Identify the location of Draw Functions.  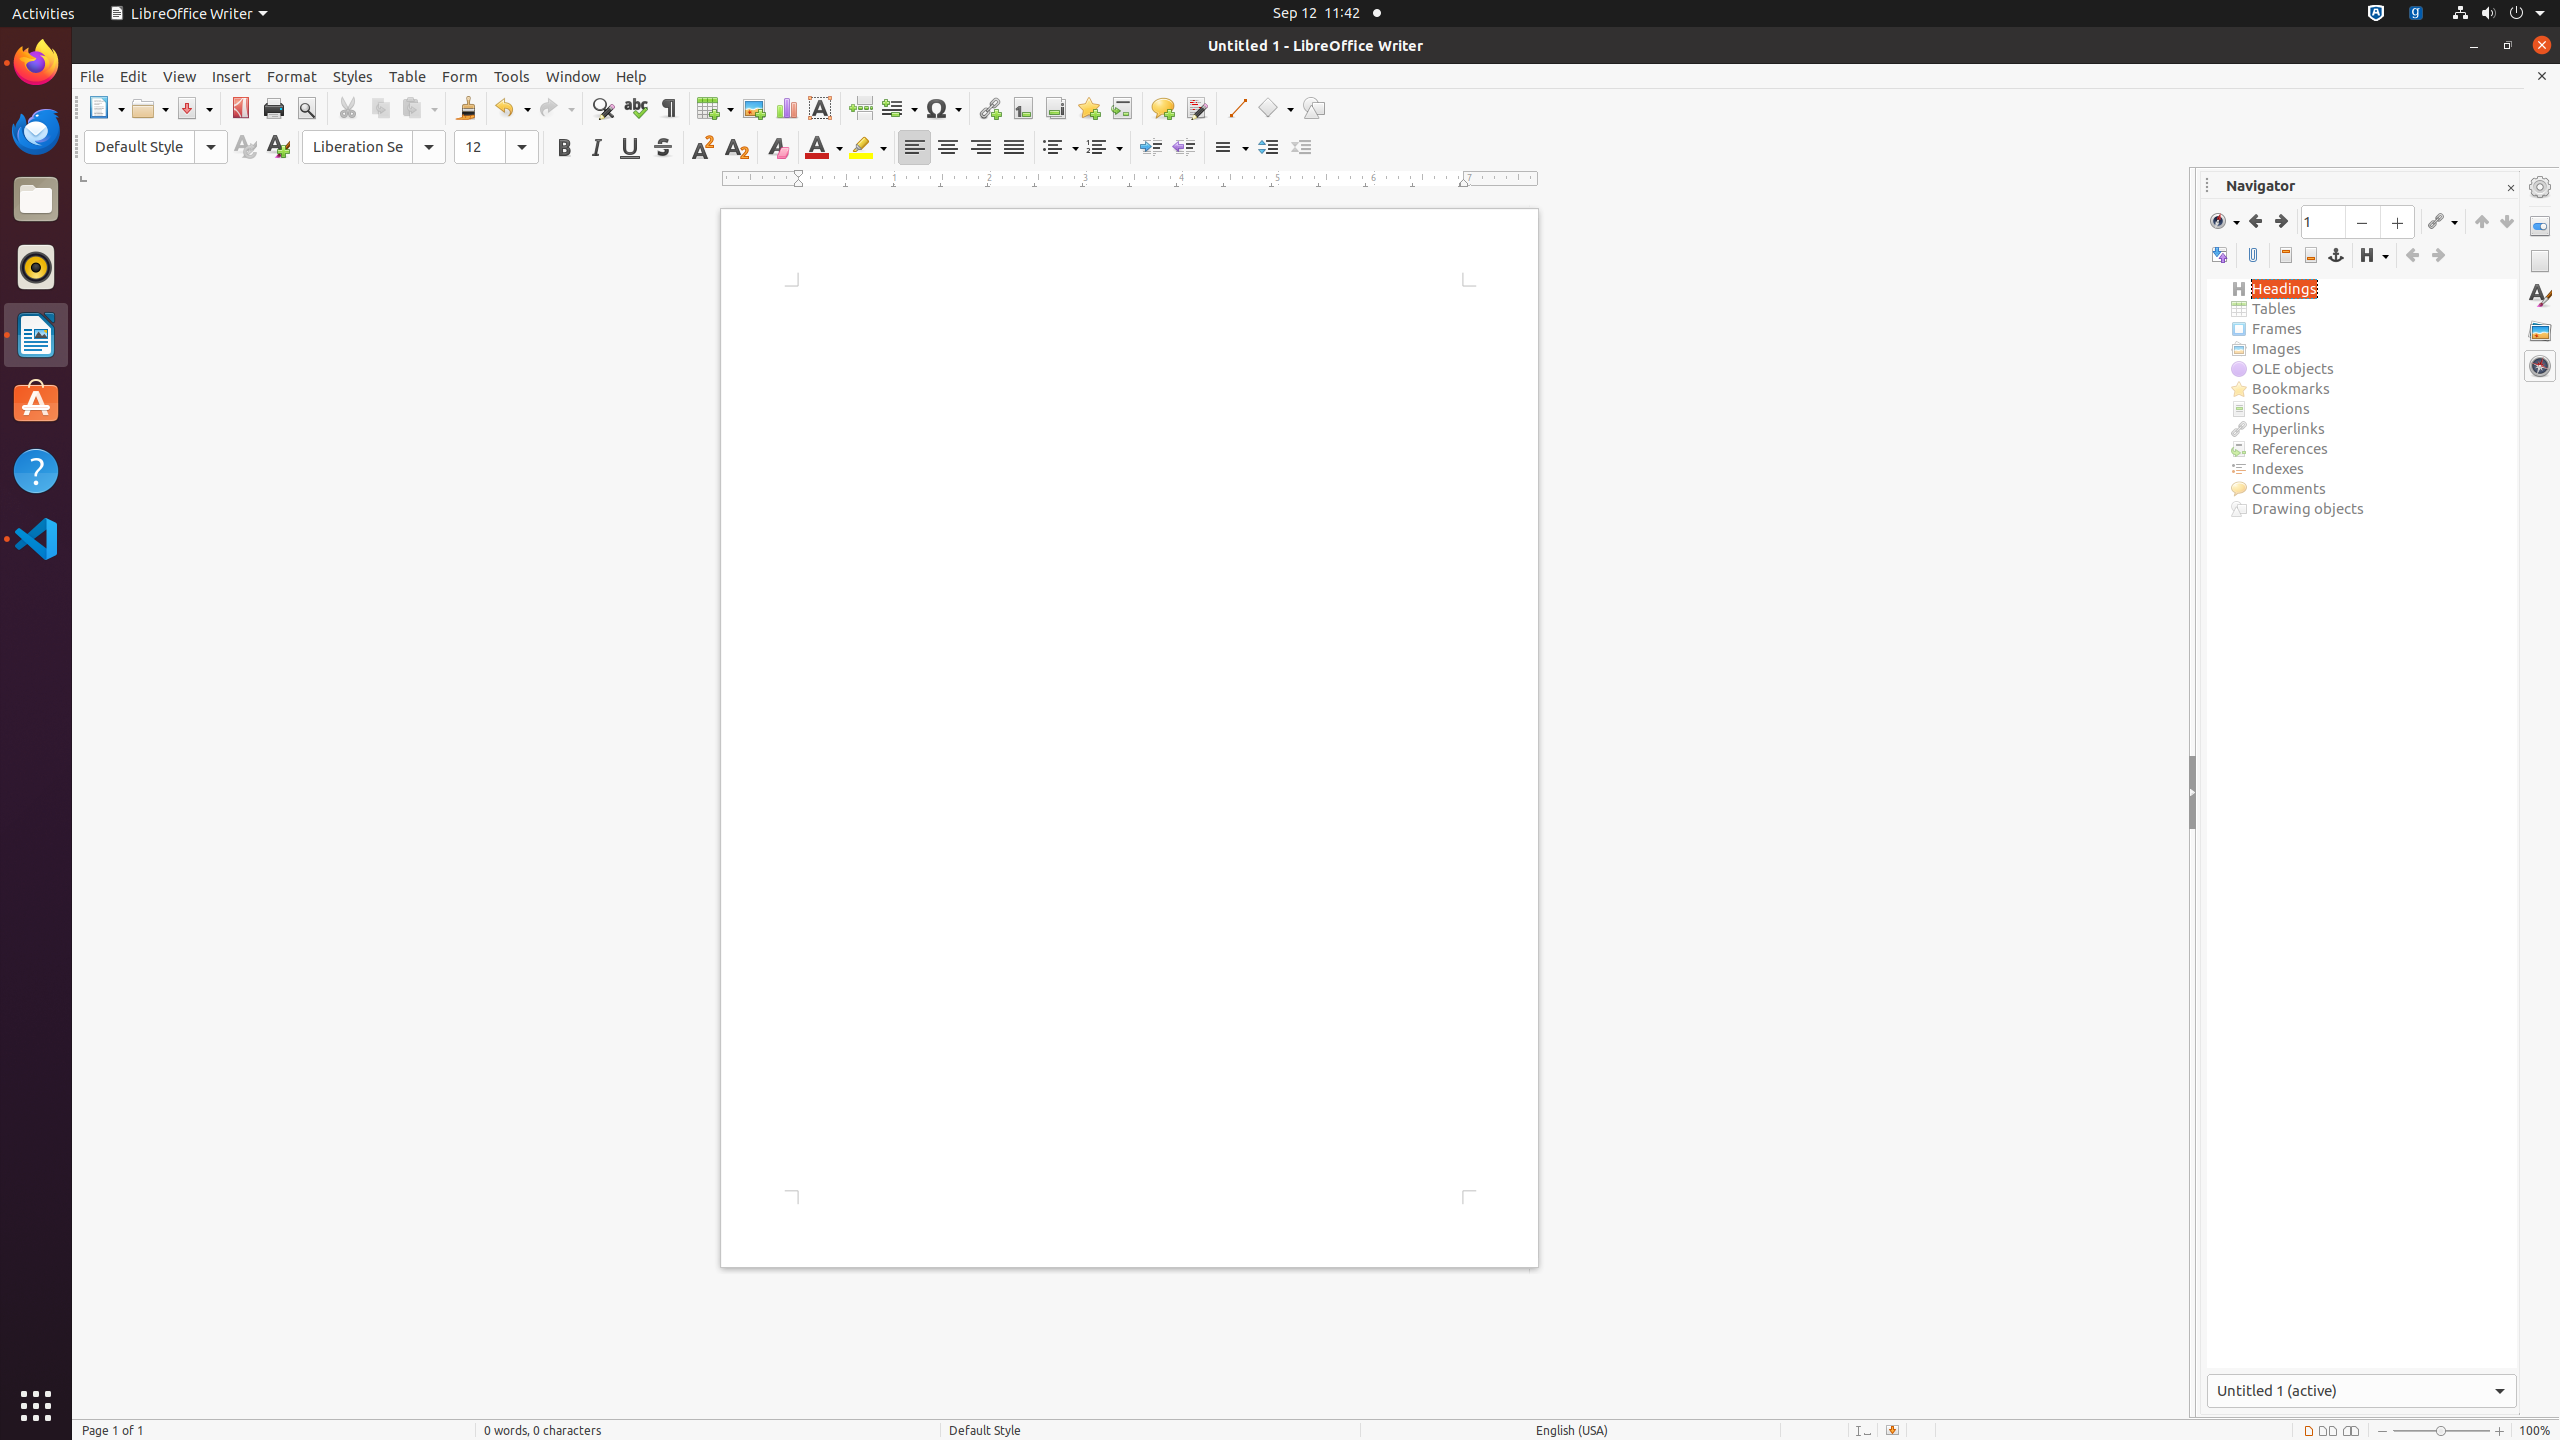
(1314, 108).